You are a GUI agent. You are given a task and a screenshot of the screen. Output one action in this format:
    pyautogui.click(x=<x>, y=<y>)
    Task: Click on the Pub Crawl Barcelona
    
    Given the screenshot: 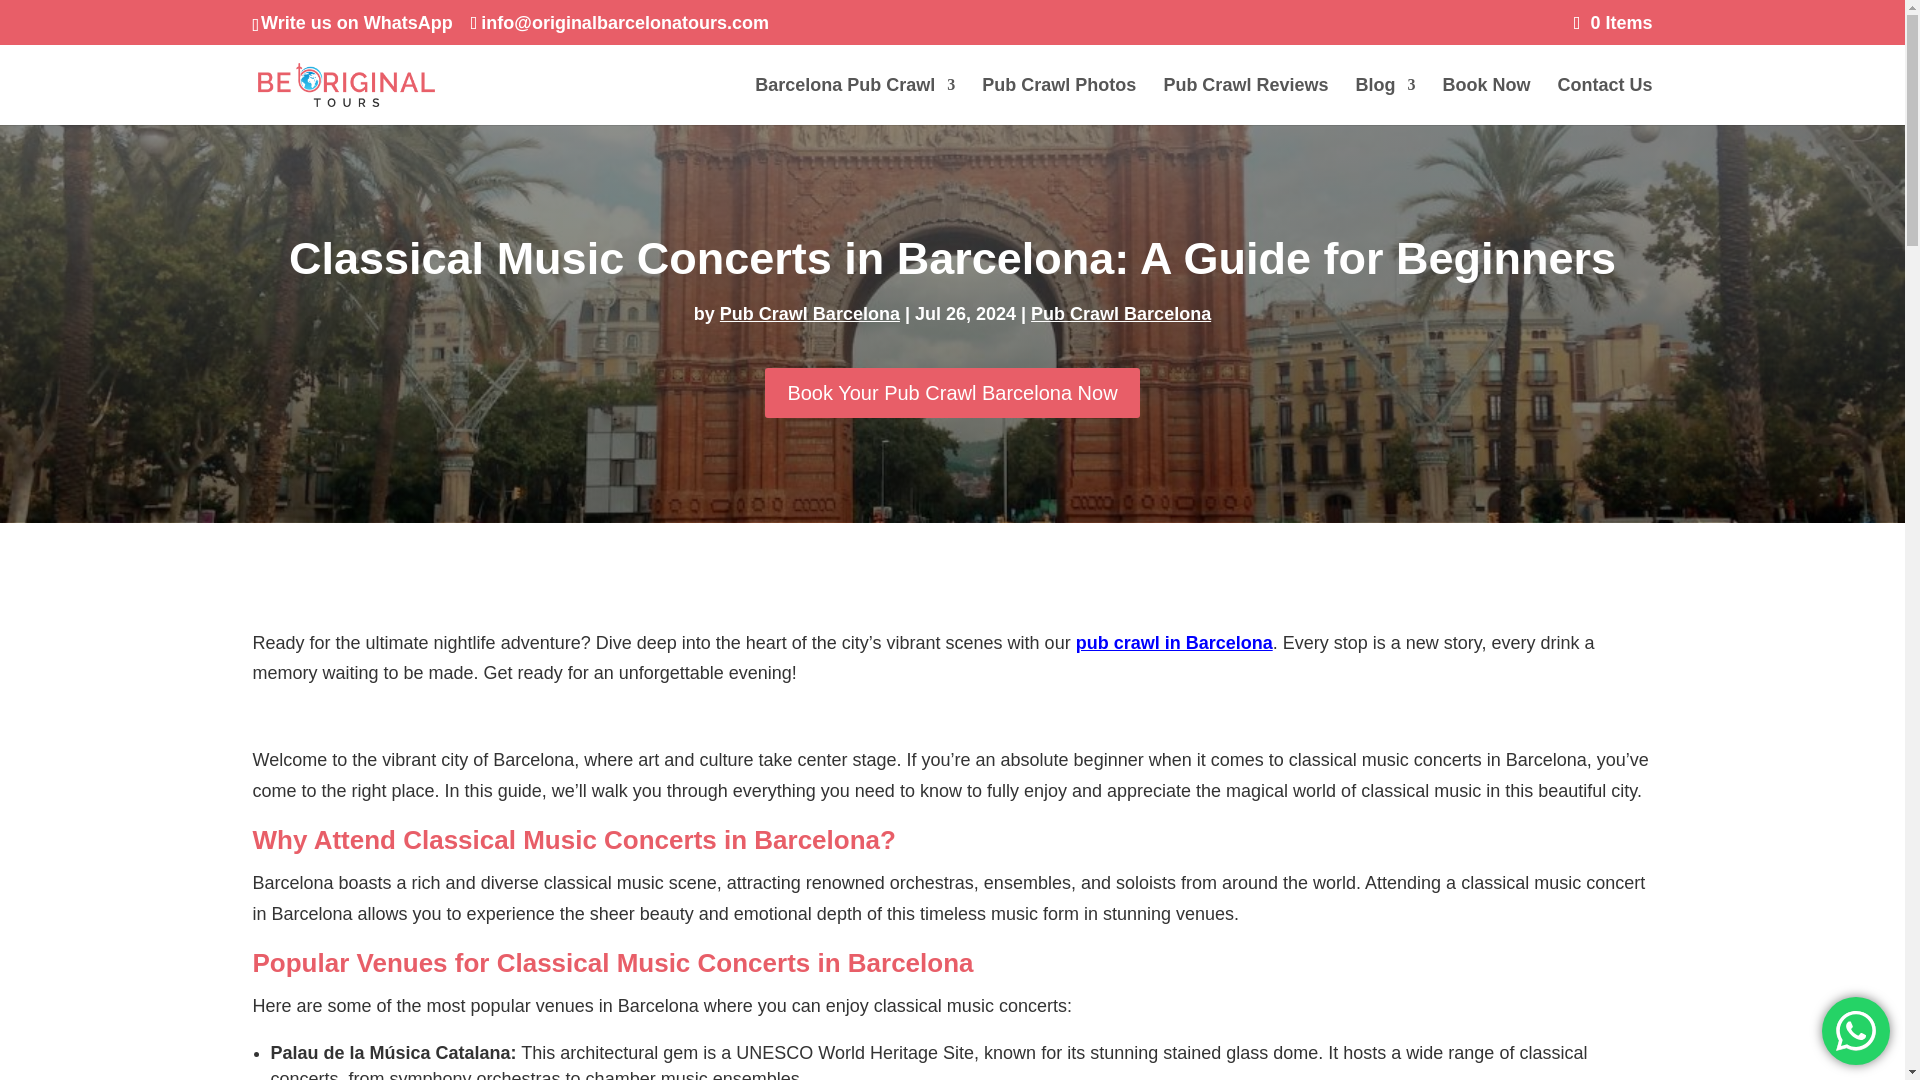 What is the action you would take?
    pyautogui.click(x=810, y=314)
    